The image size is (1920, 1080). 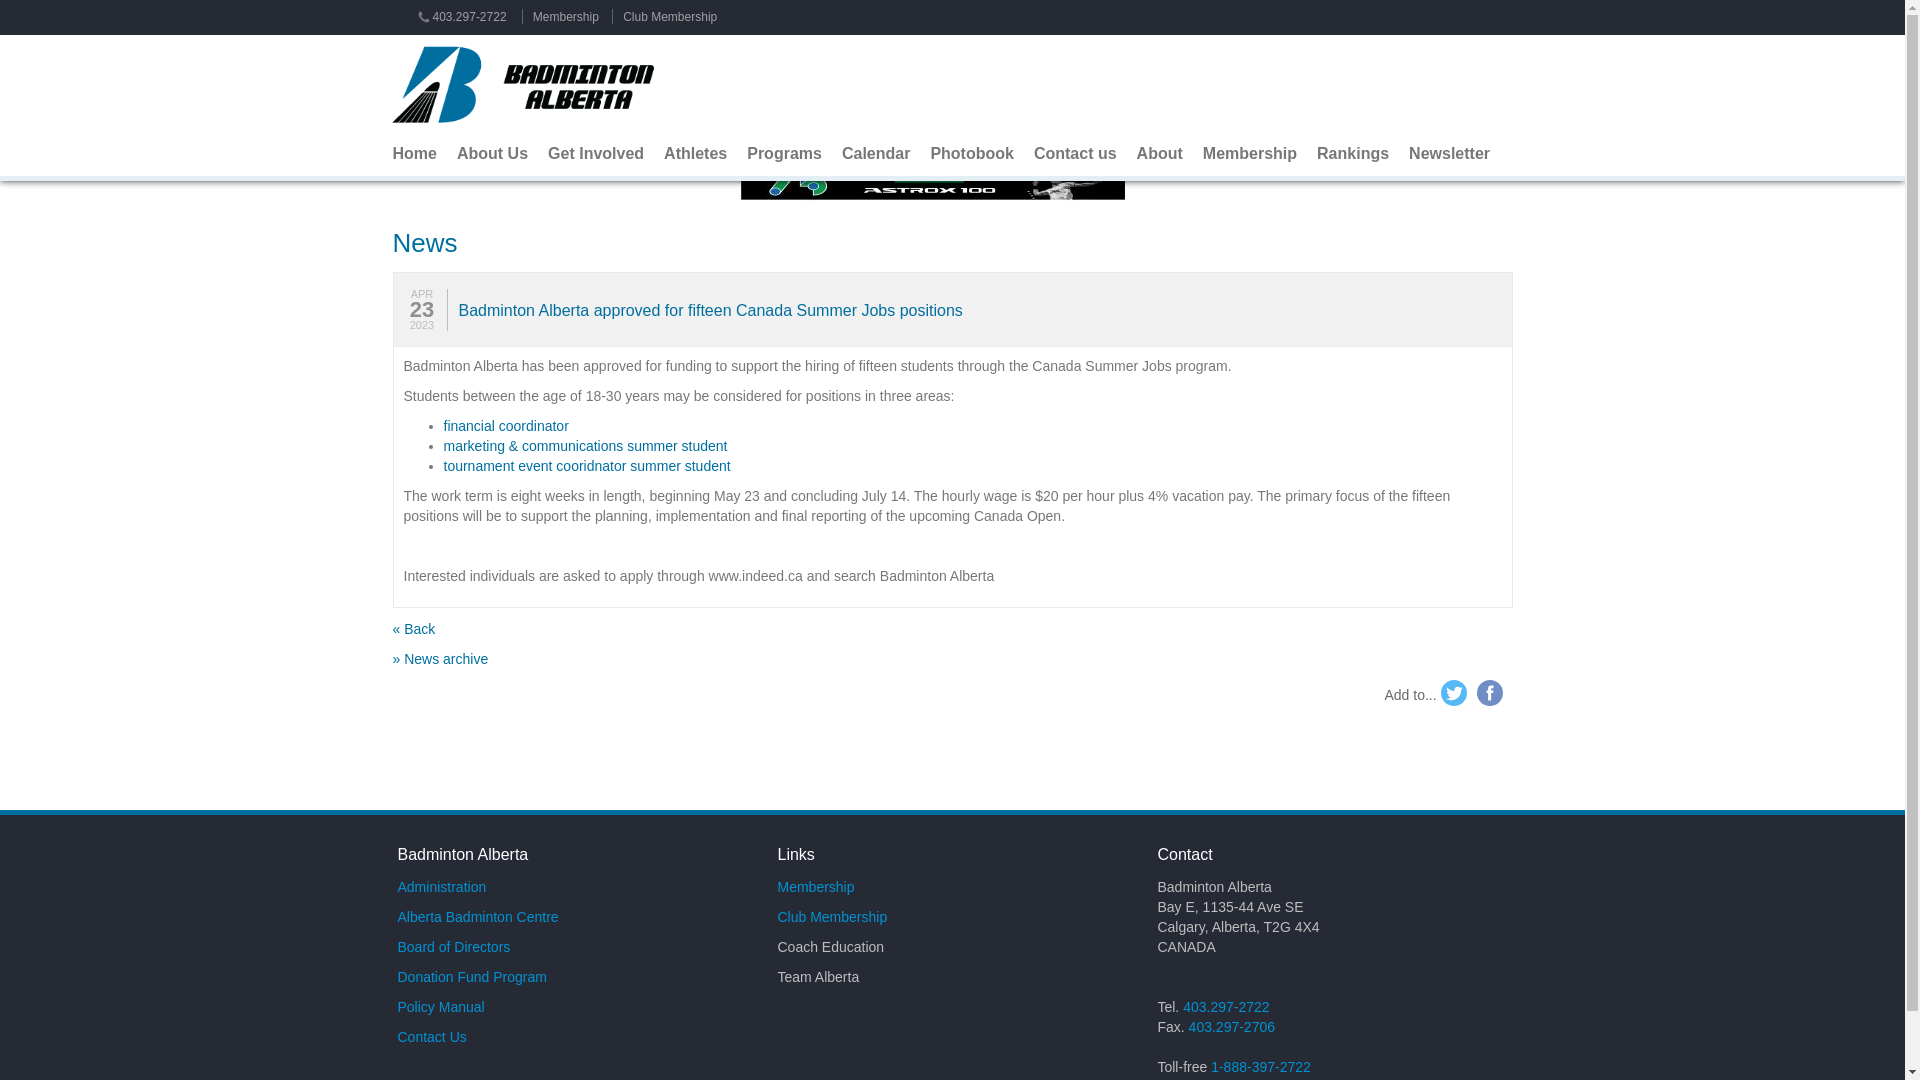 I want to click on Get Involved, so click(x=596, y=154).